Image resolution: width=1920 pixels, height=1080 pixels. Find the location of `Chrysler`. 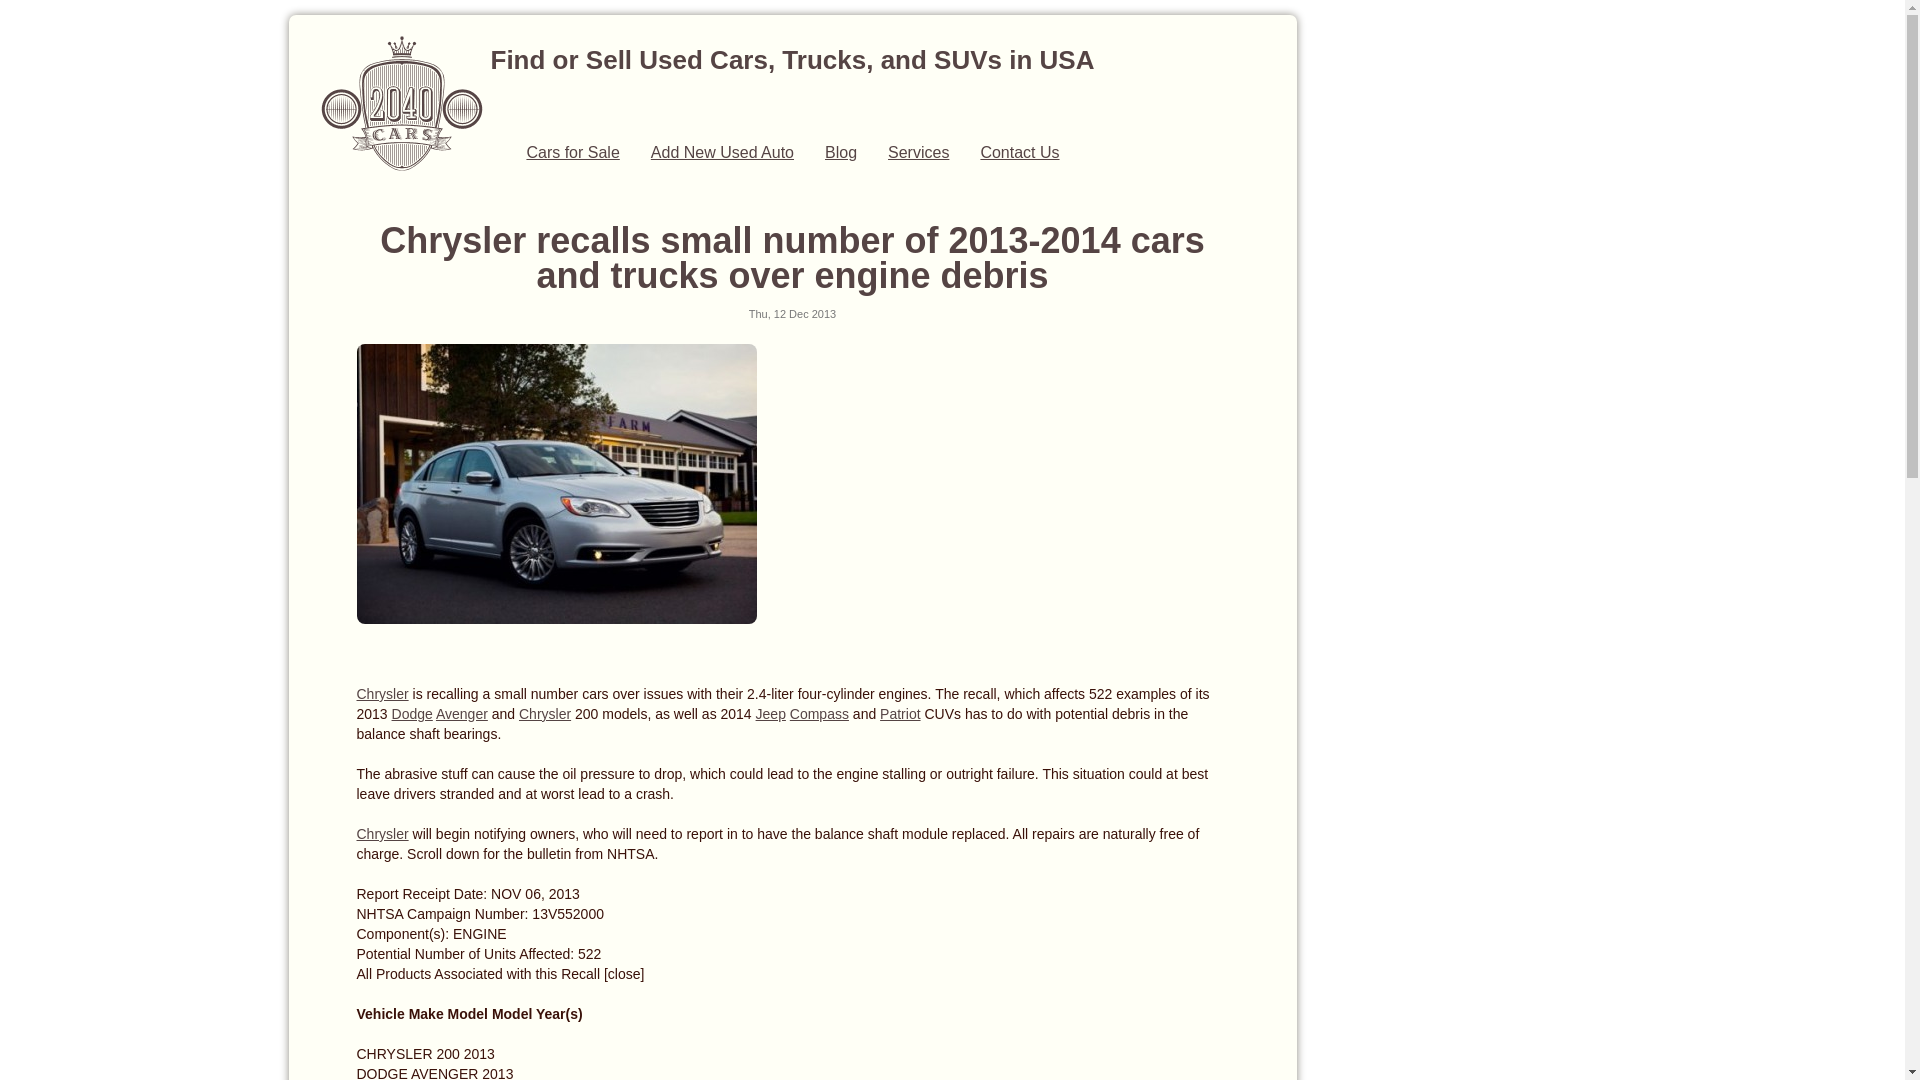

Chrysler is located at coordinates (382, 834).